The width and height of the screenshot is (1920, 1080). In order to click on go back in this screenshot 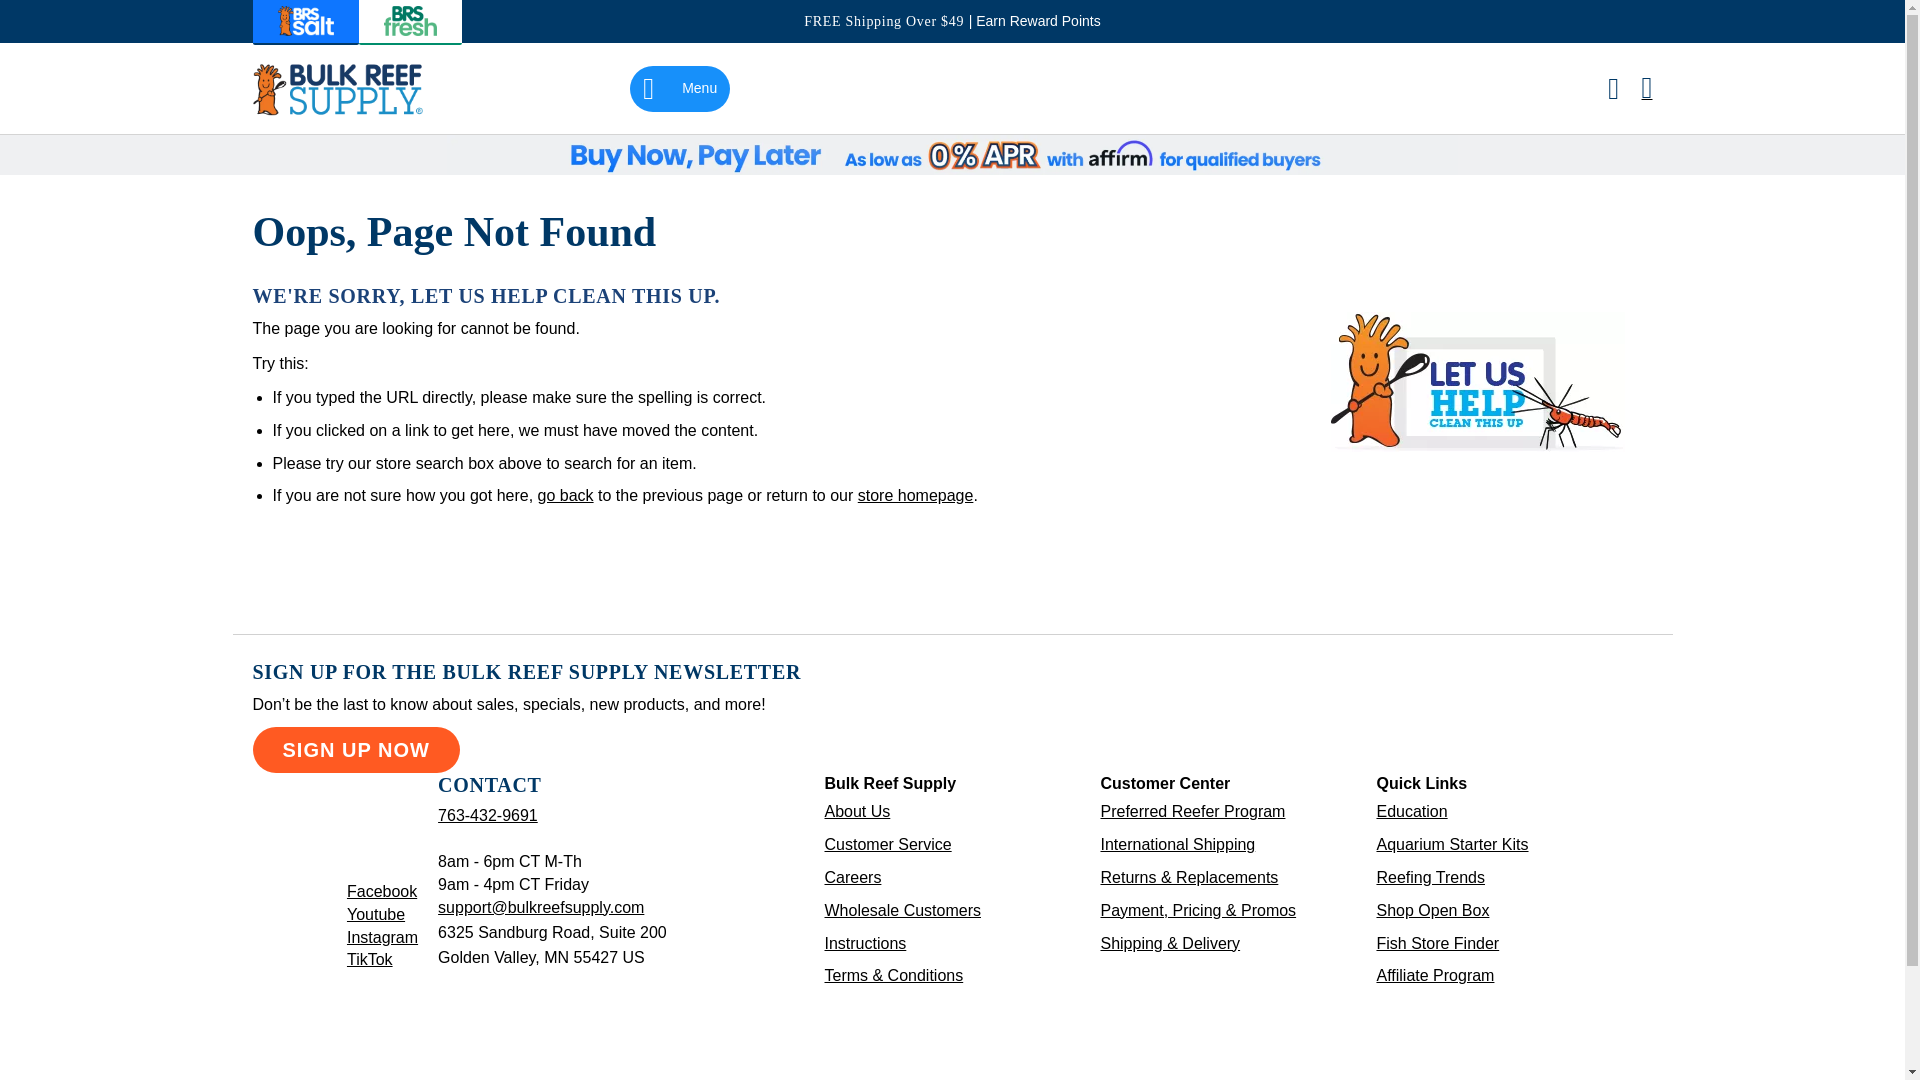, I will do `click(354, 750)`.